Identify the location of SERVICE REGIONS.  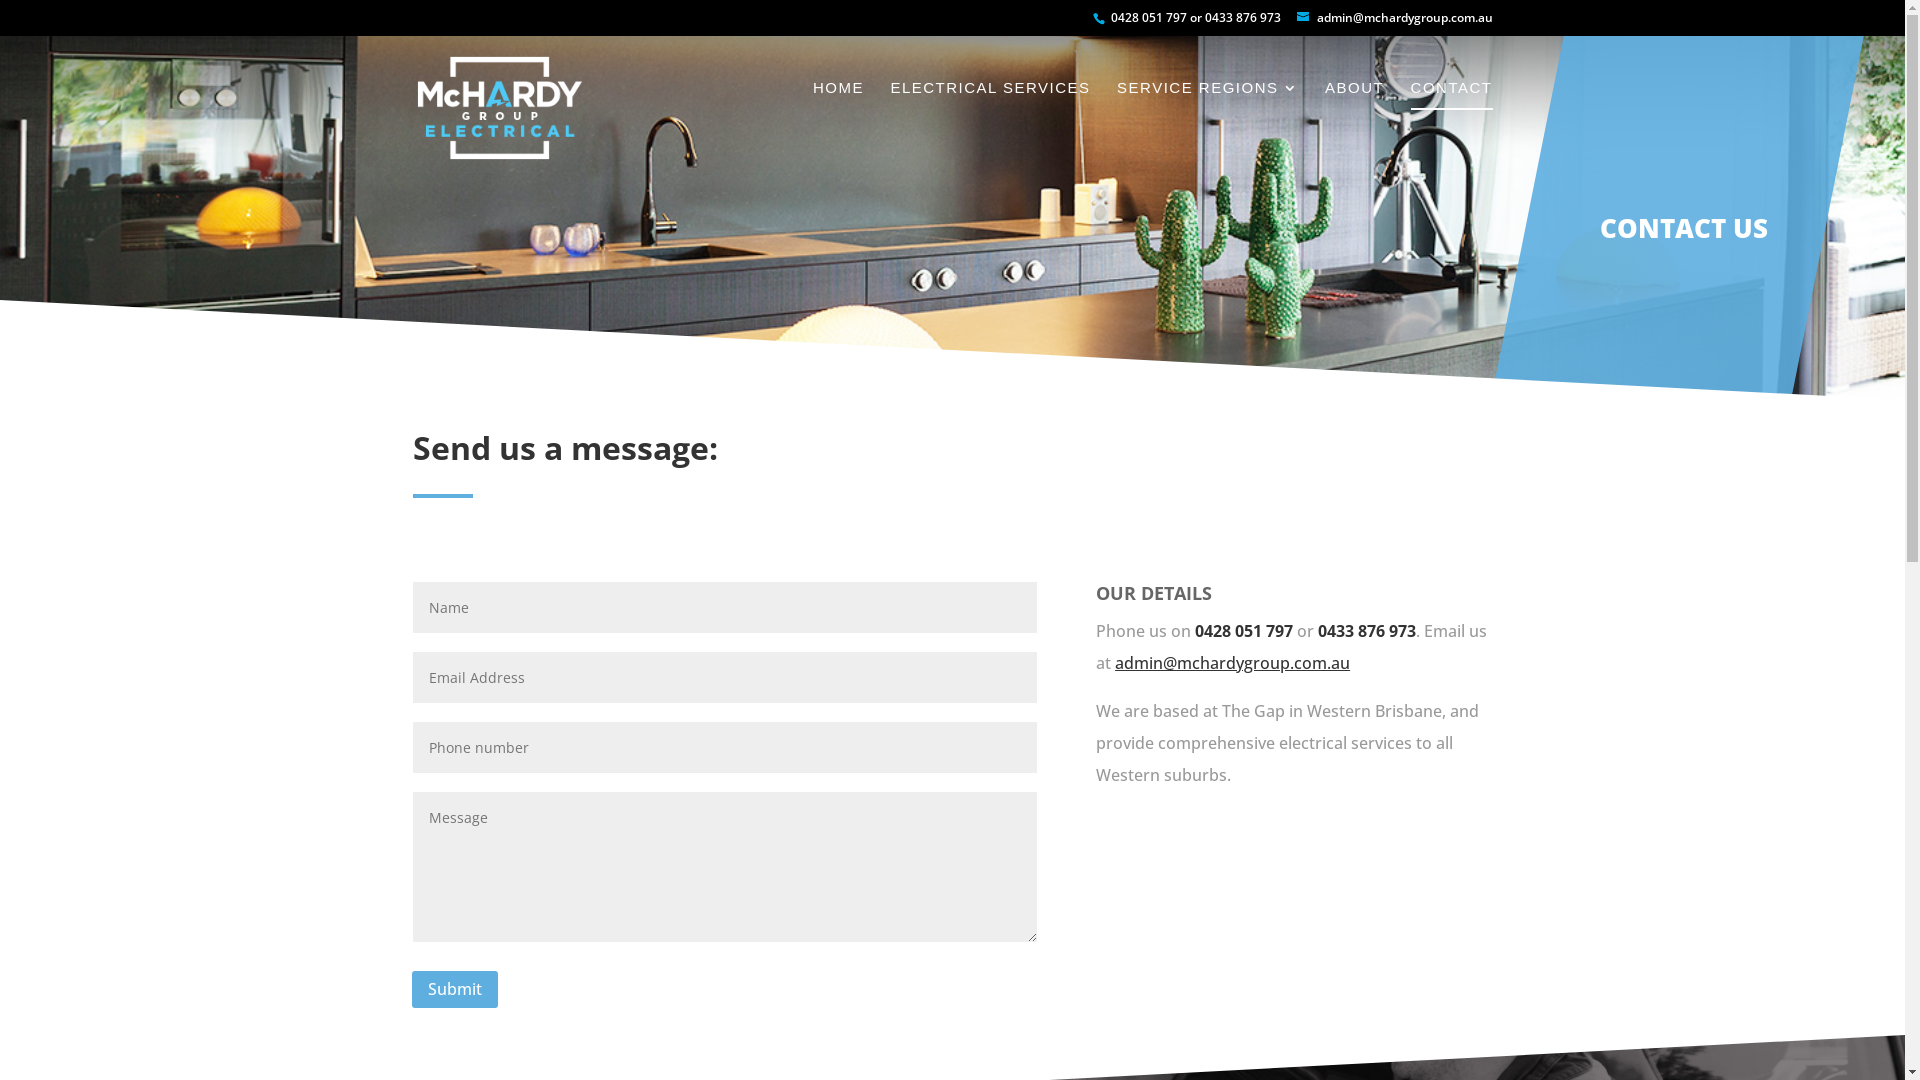
(1208, 110).